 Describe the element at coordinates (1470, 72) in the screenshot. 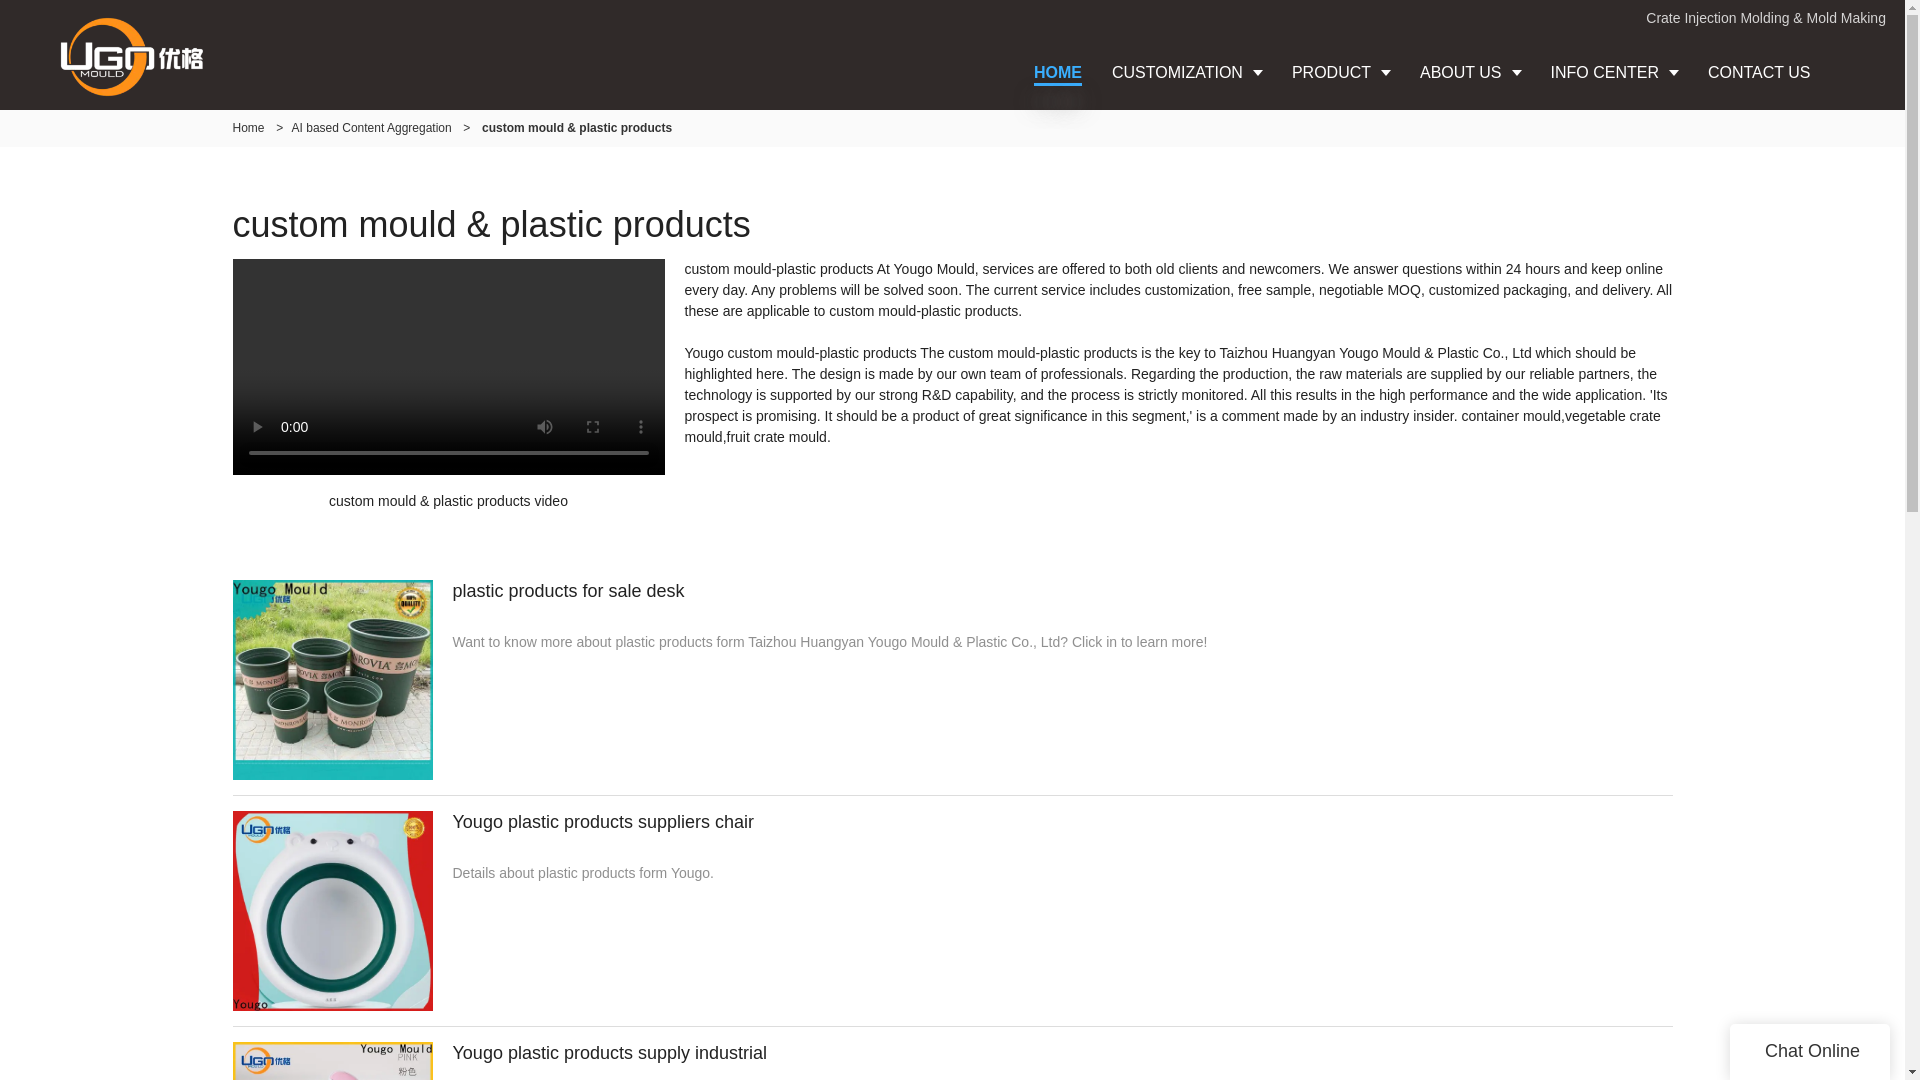

I see `ABOUT US` at that location.